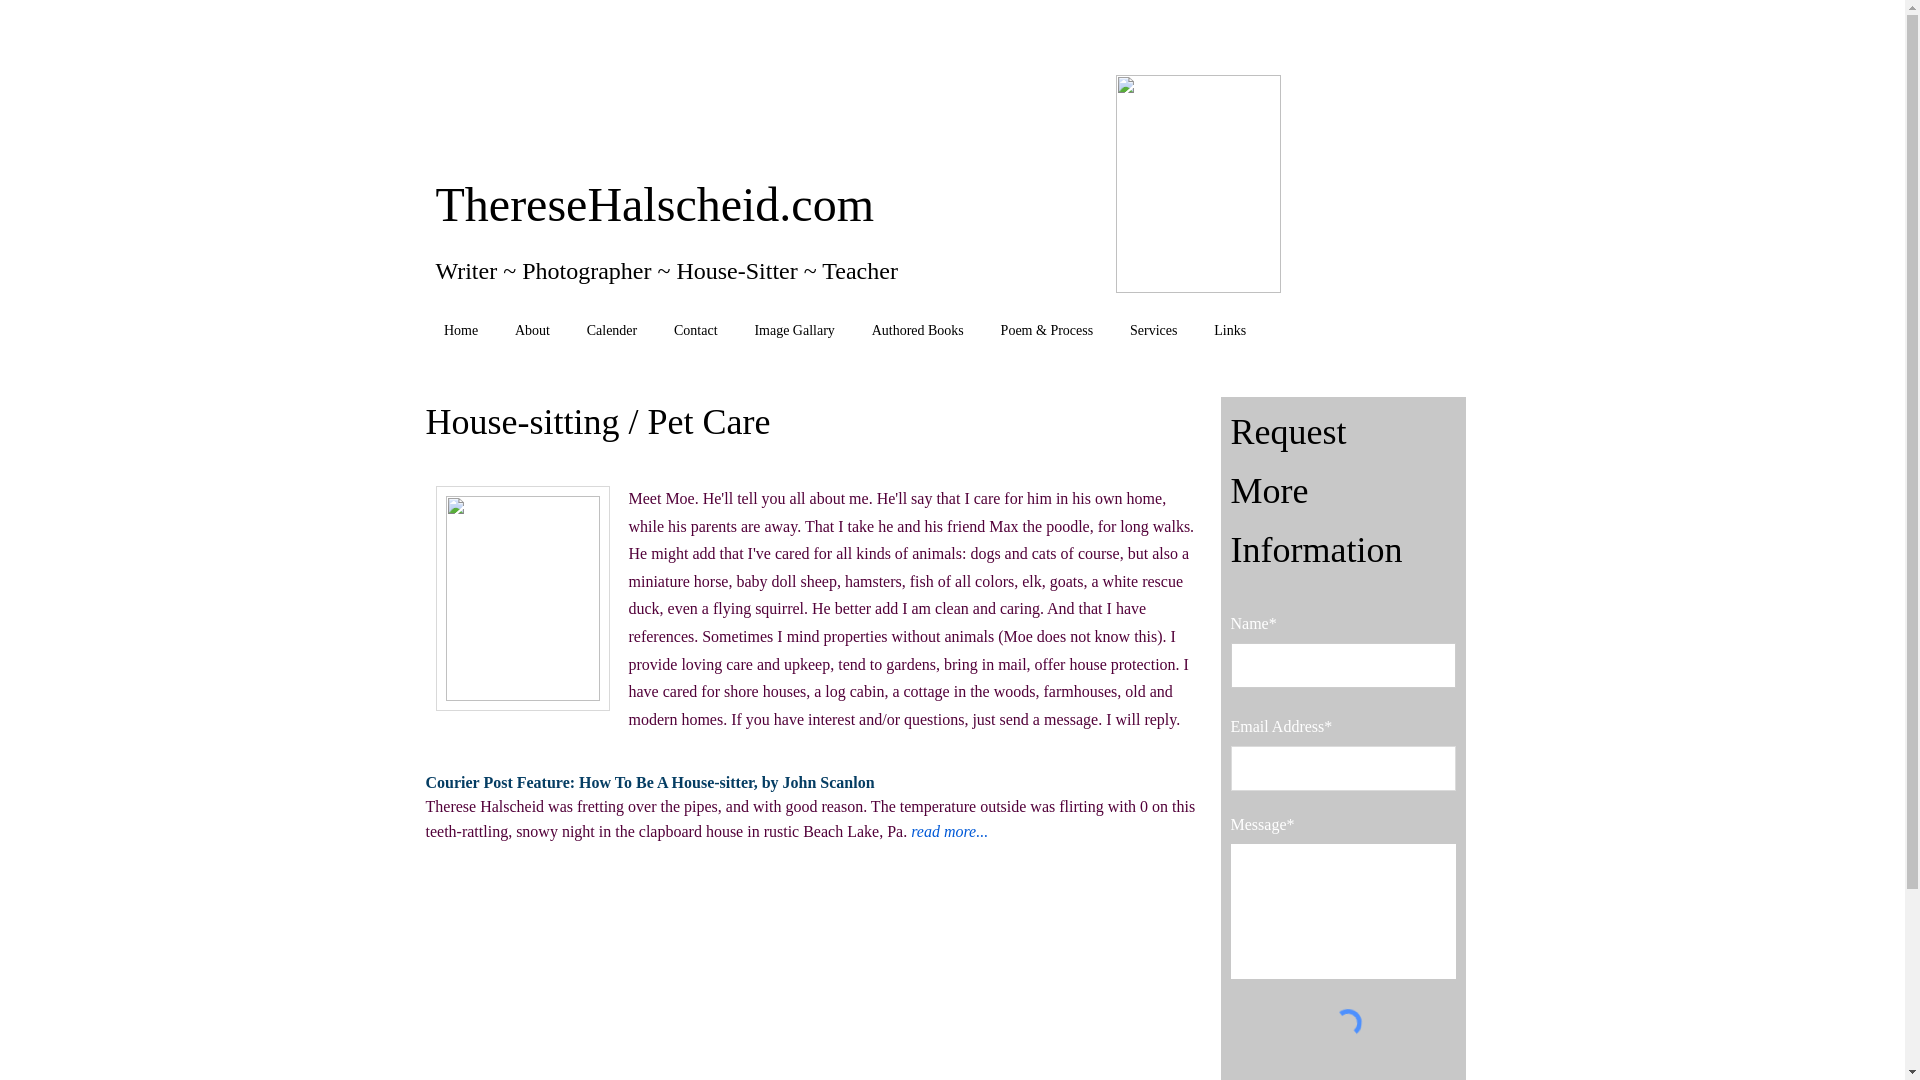 The image size is (1920, 1080). Describe the element at coordinates (916, 330) in the screenshot. I see `Authored Books` at that location.